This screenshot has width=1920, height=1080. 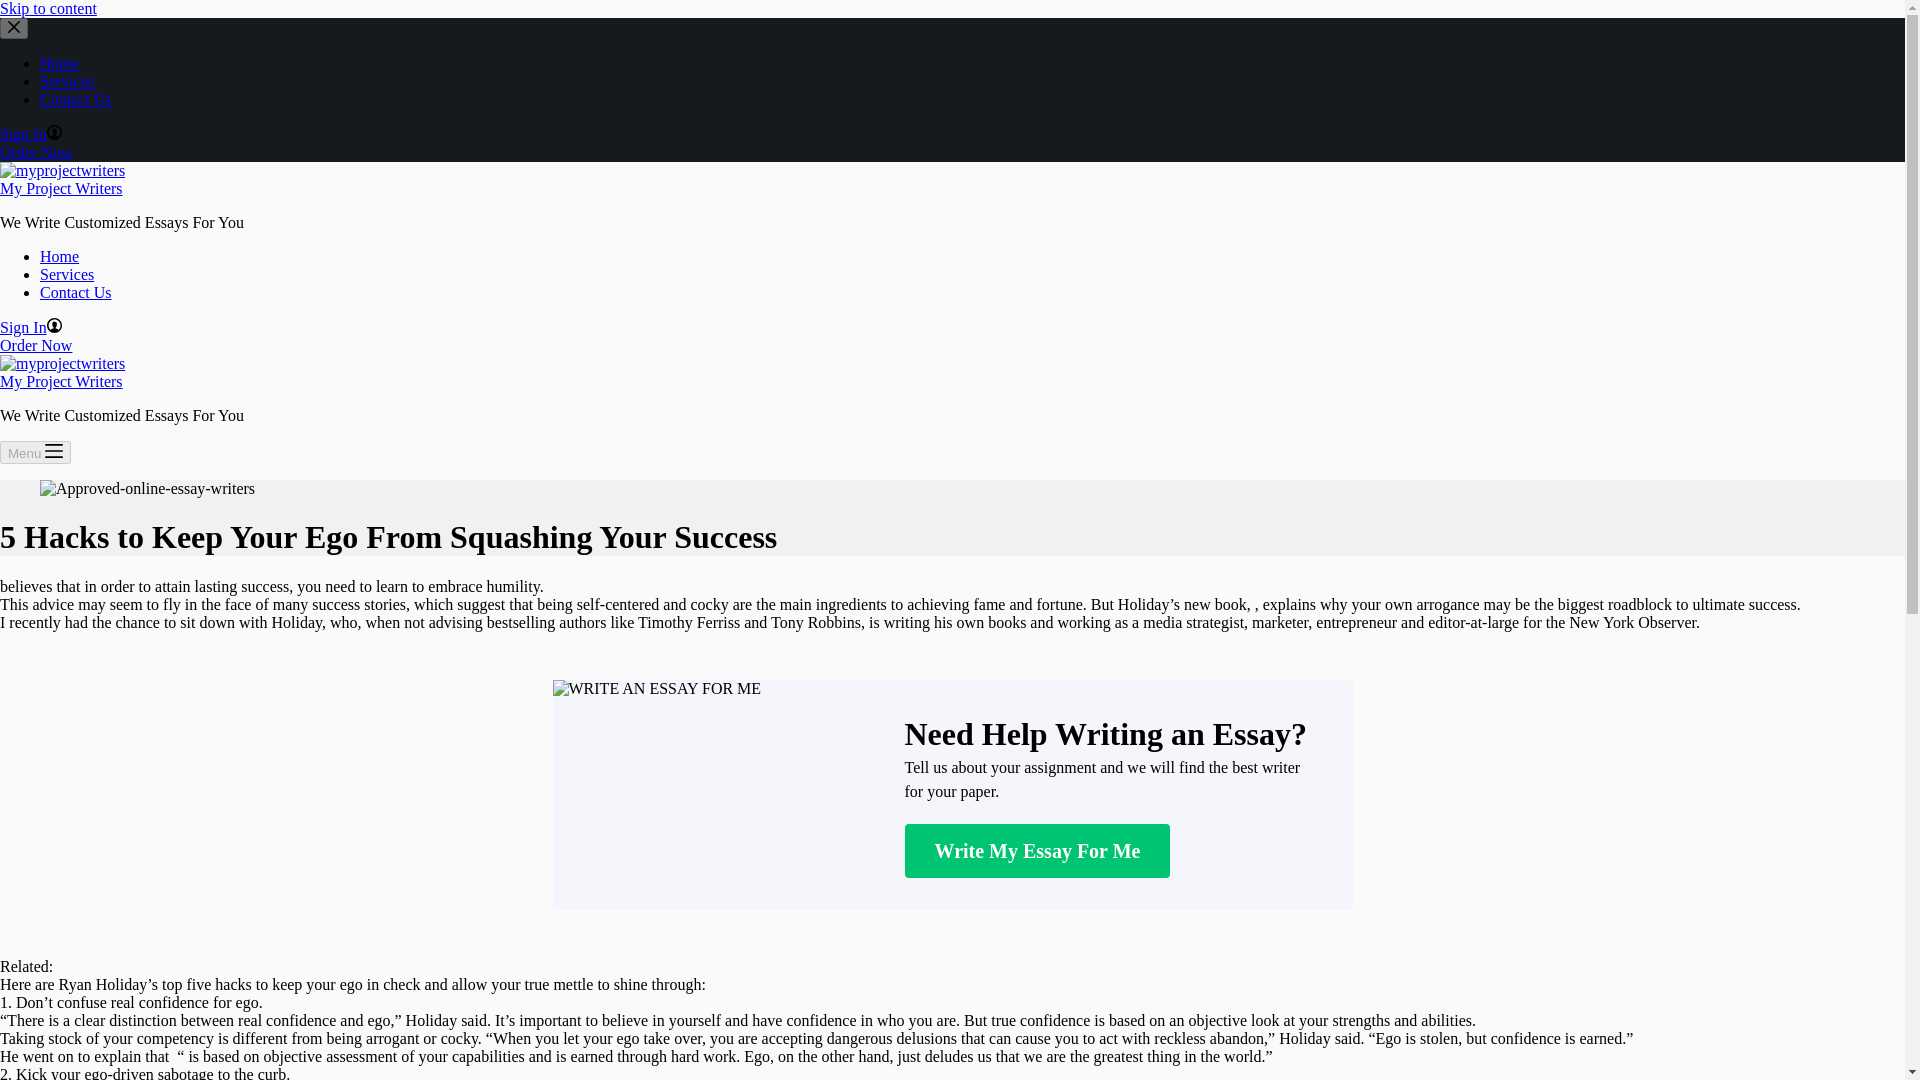 What do you see at coordinates (76, 292) in the screenshot?
I see `Contact Us` at bounding box center [76, 292].